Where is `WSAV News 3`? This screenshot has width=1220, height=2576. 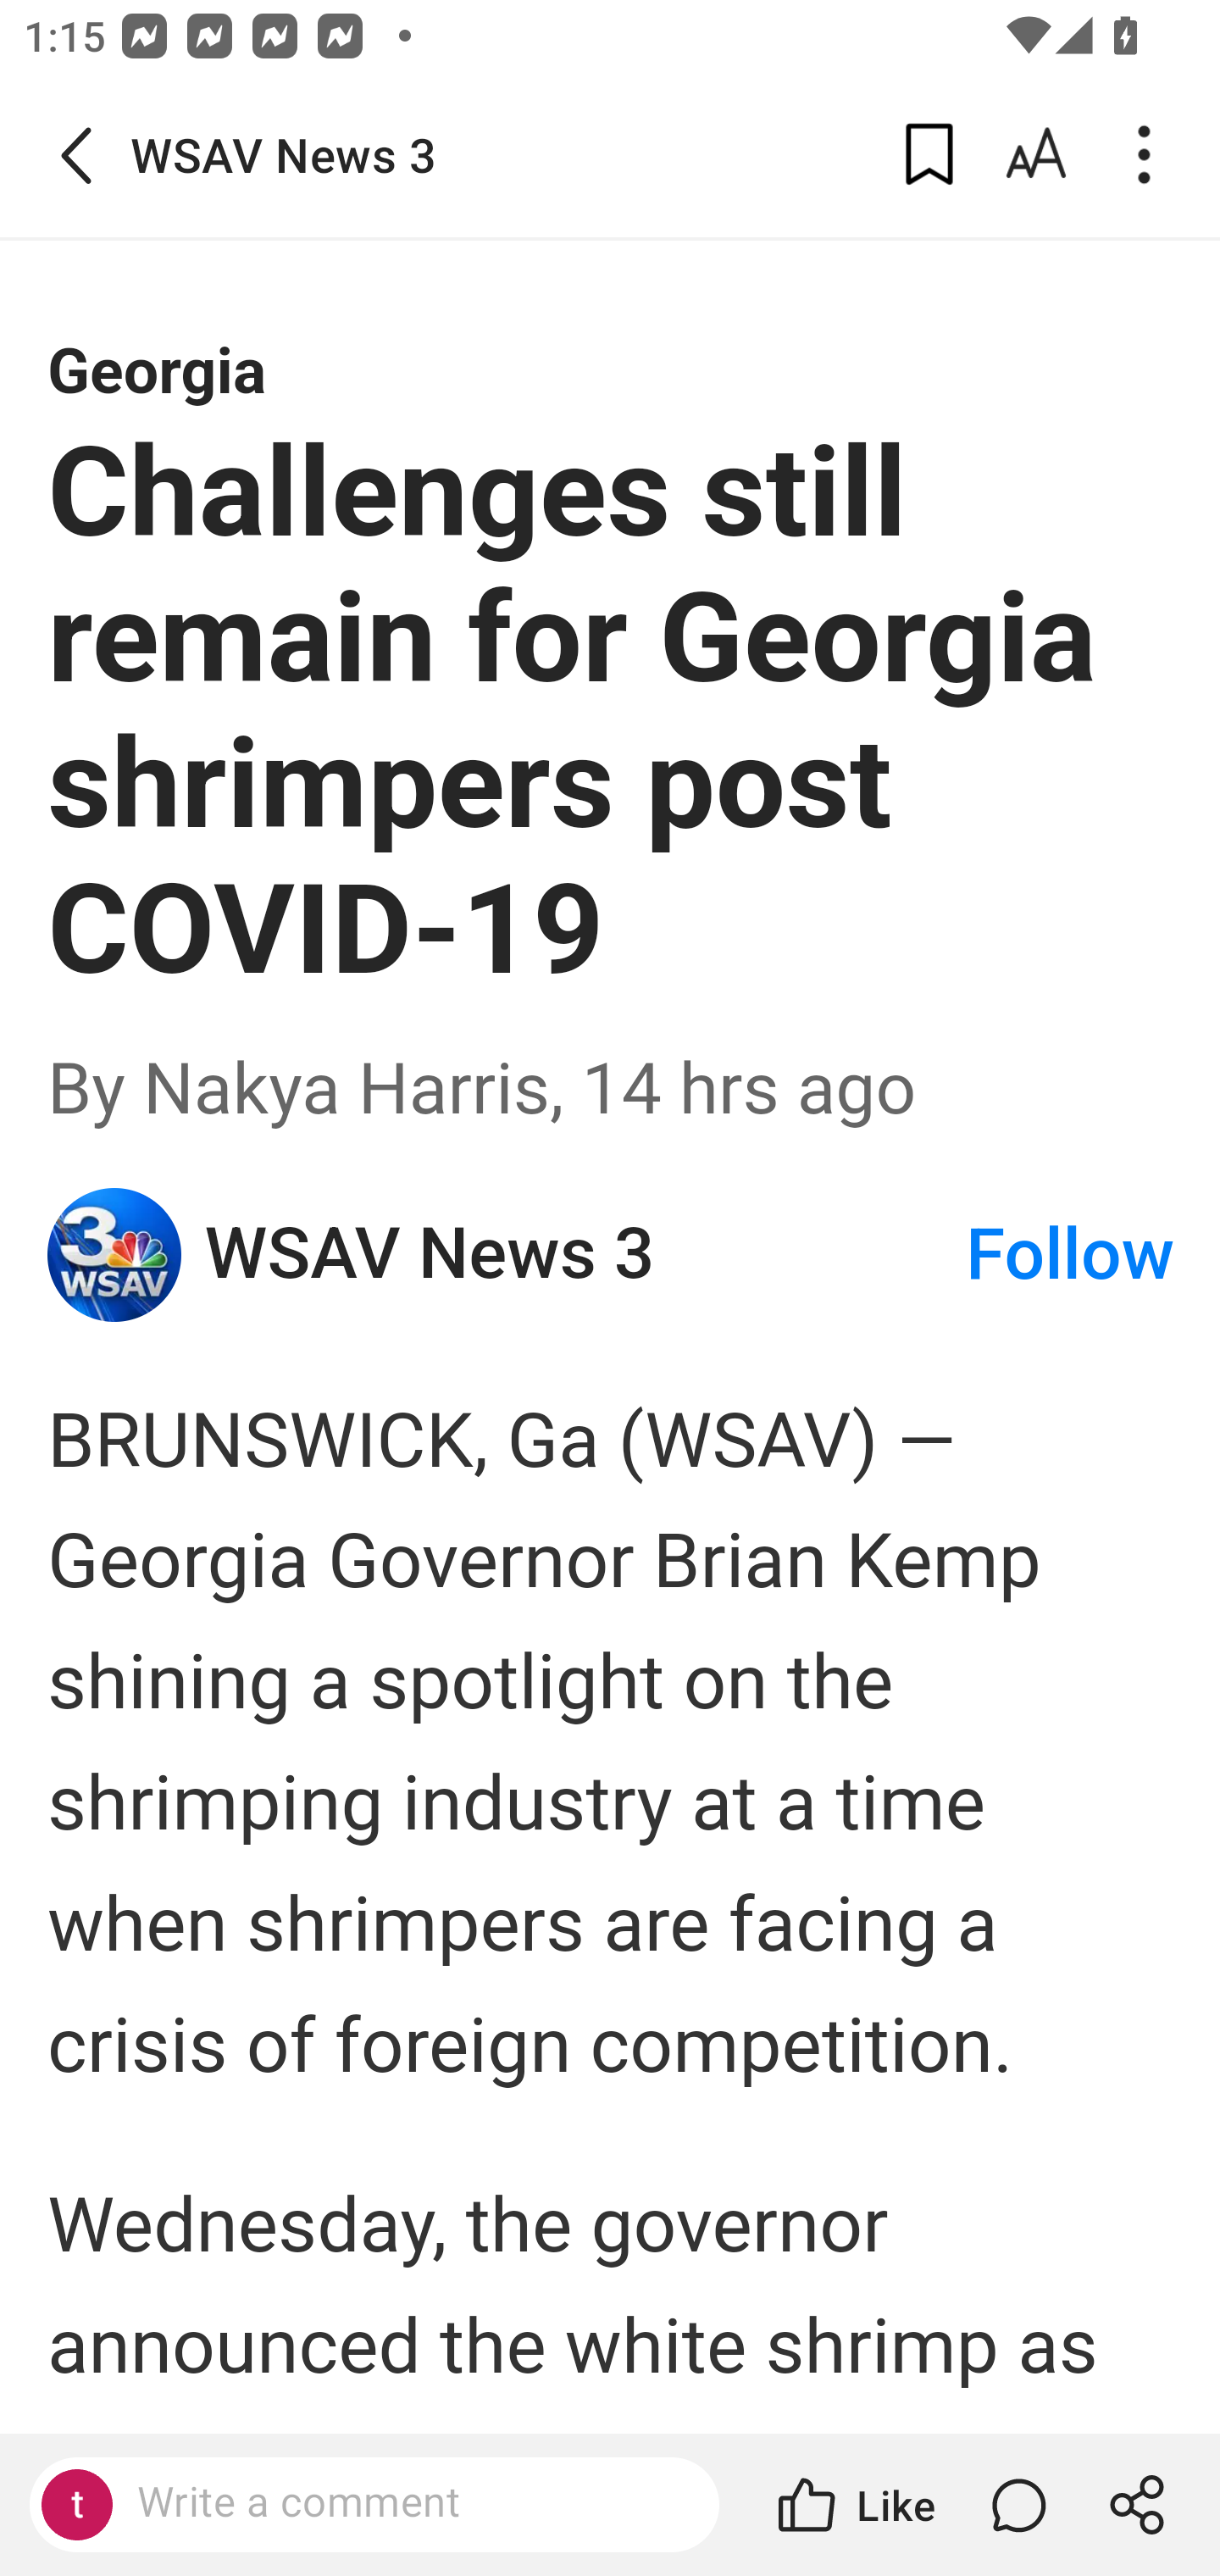
WSAV News 3 is located at coordinates (583, 1254).